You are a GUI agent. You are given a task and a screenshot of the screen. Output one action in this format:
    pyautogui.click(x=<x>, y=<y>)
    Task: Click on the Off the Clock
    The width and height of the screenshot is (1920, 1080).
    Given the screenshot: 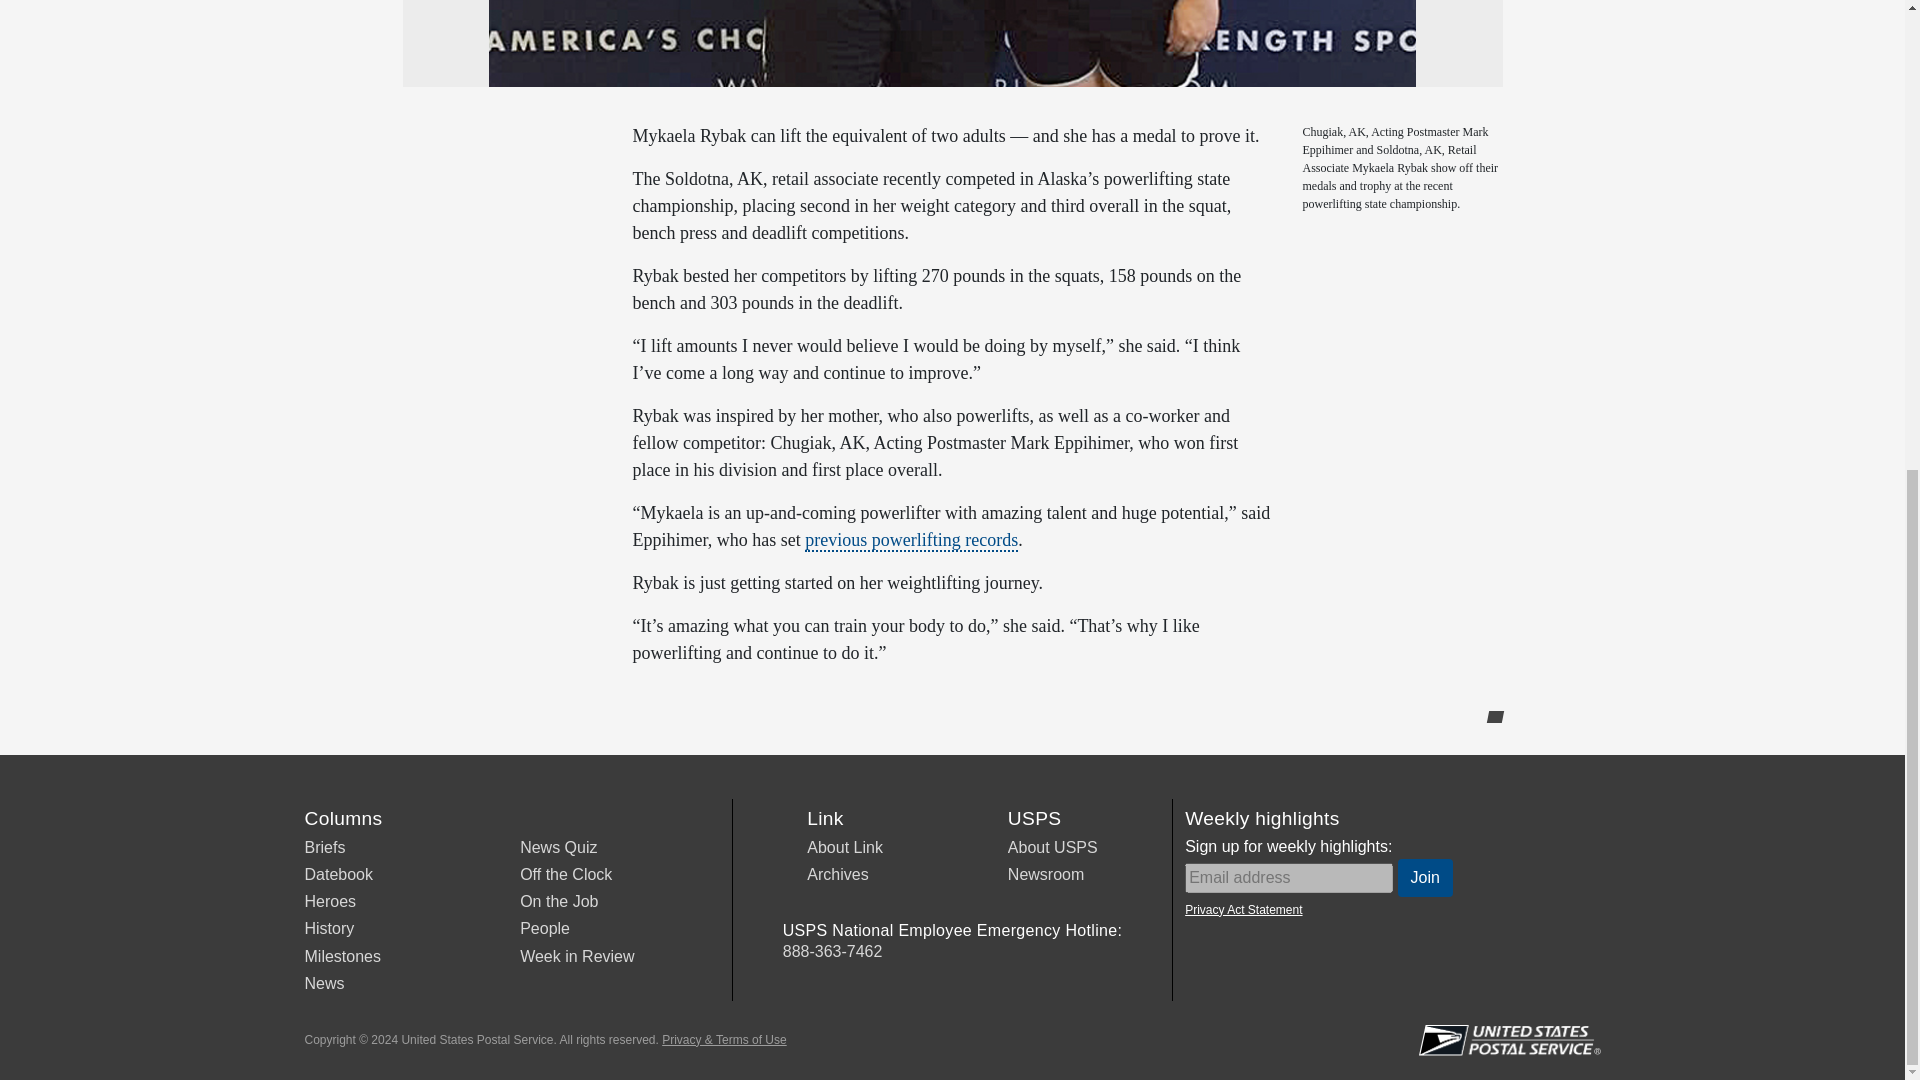 What is the action you would take?
    pyautogui.click(x=566, y=874)
    